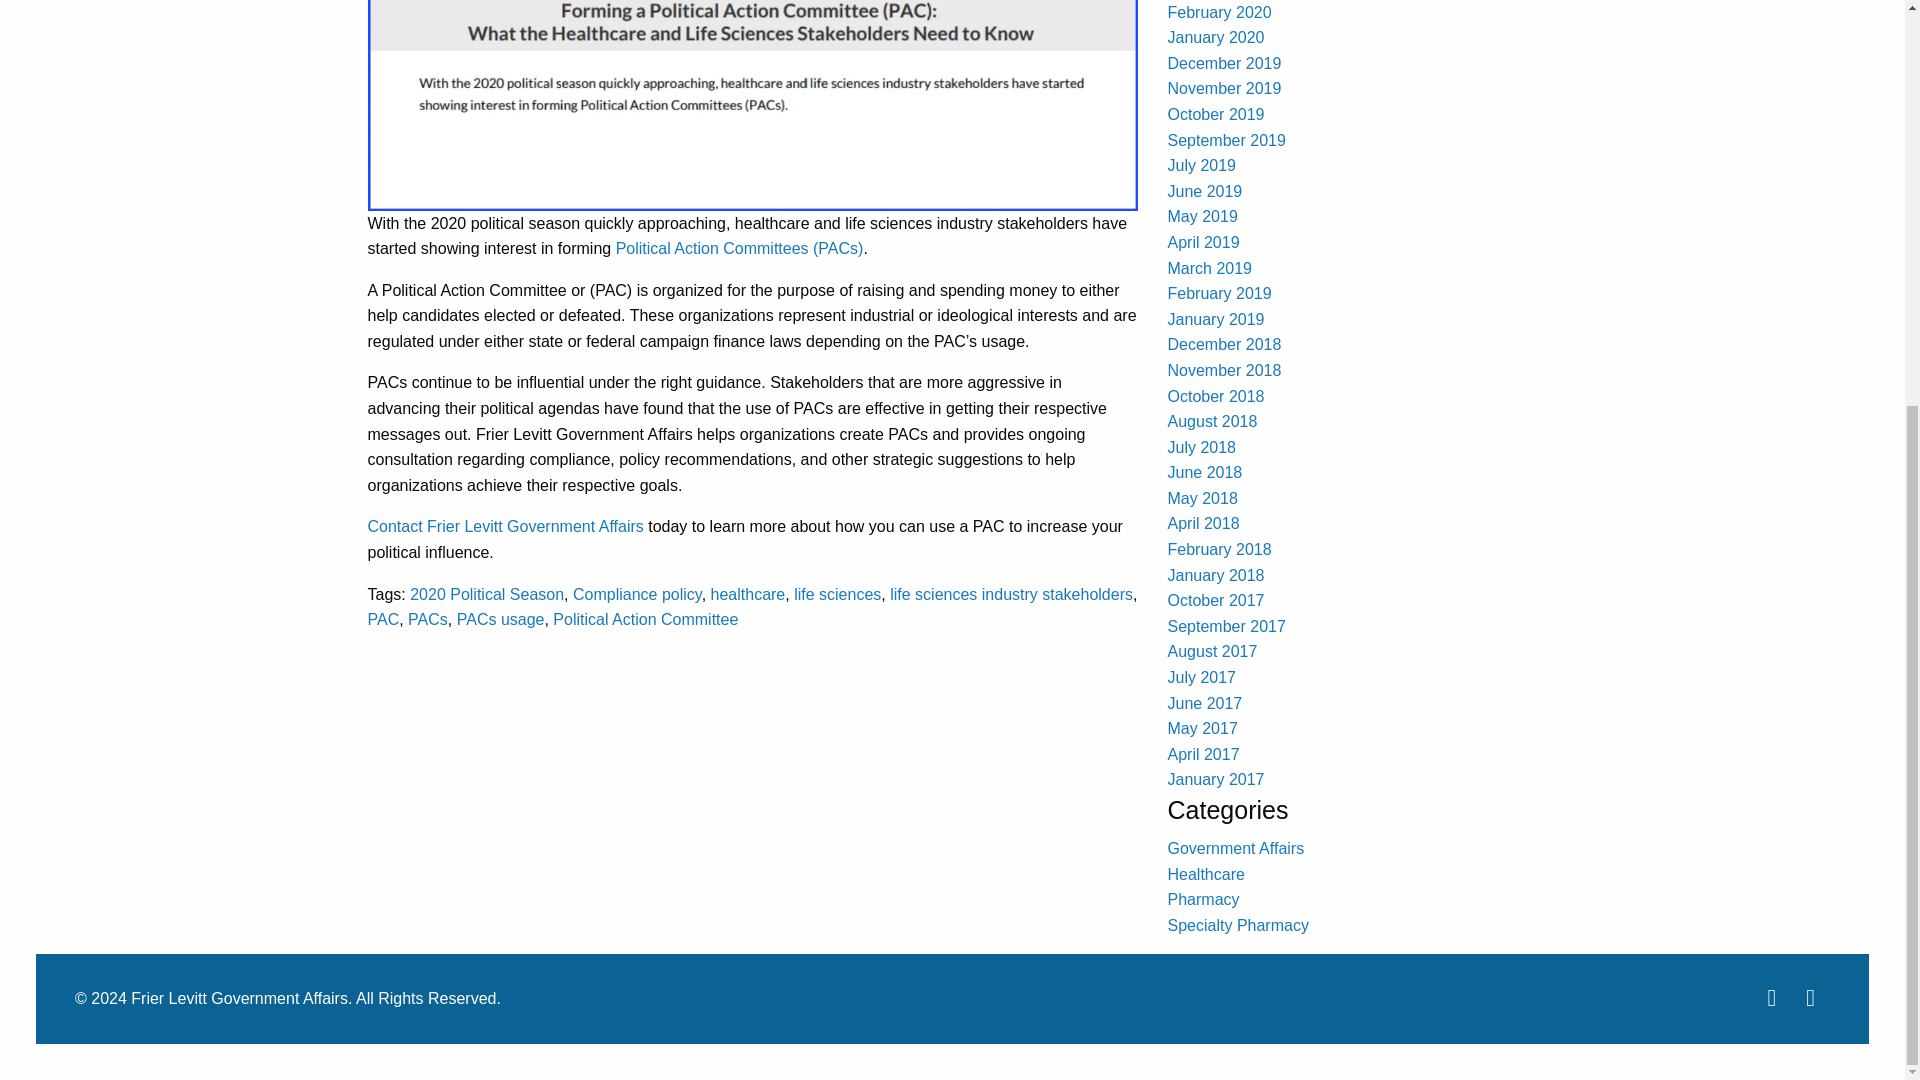 This screenshot has height=1080, width=1920. What do you see at coordinates (1011, 594) in the screenshot?
I see `life sciences industry stakeholders` at bounding box center [1011, 594].